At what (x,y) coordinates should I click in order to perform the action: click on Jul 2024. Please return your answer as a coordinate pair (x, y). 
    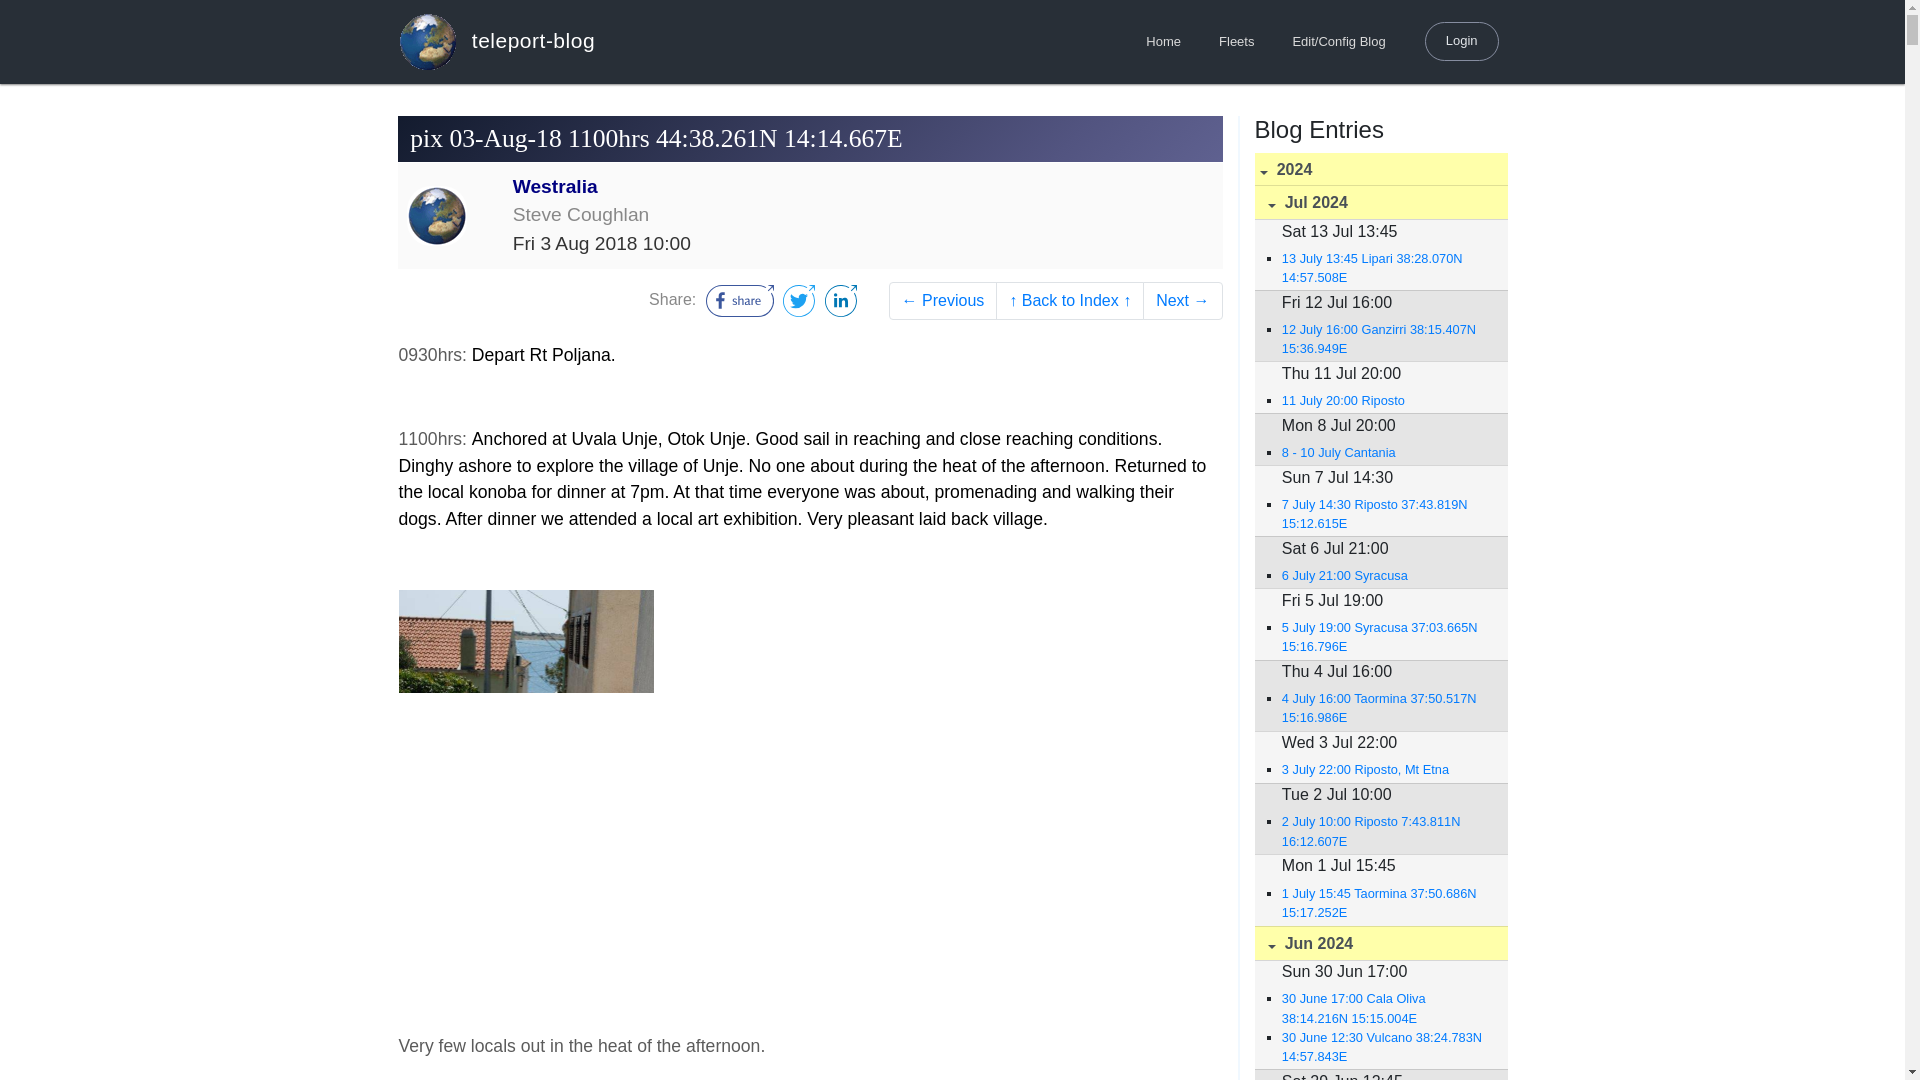
    Looking at the image, I should click on (1380, 202).